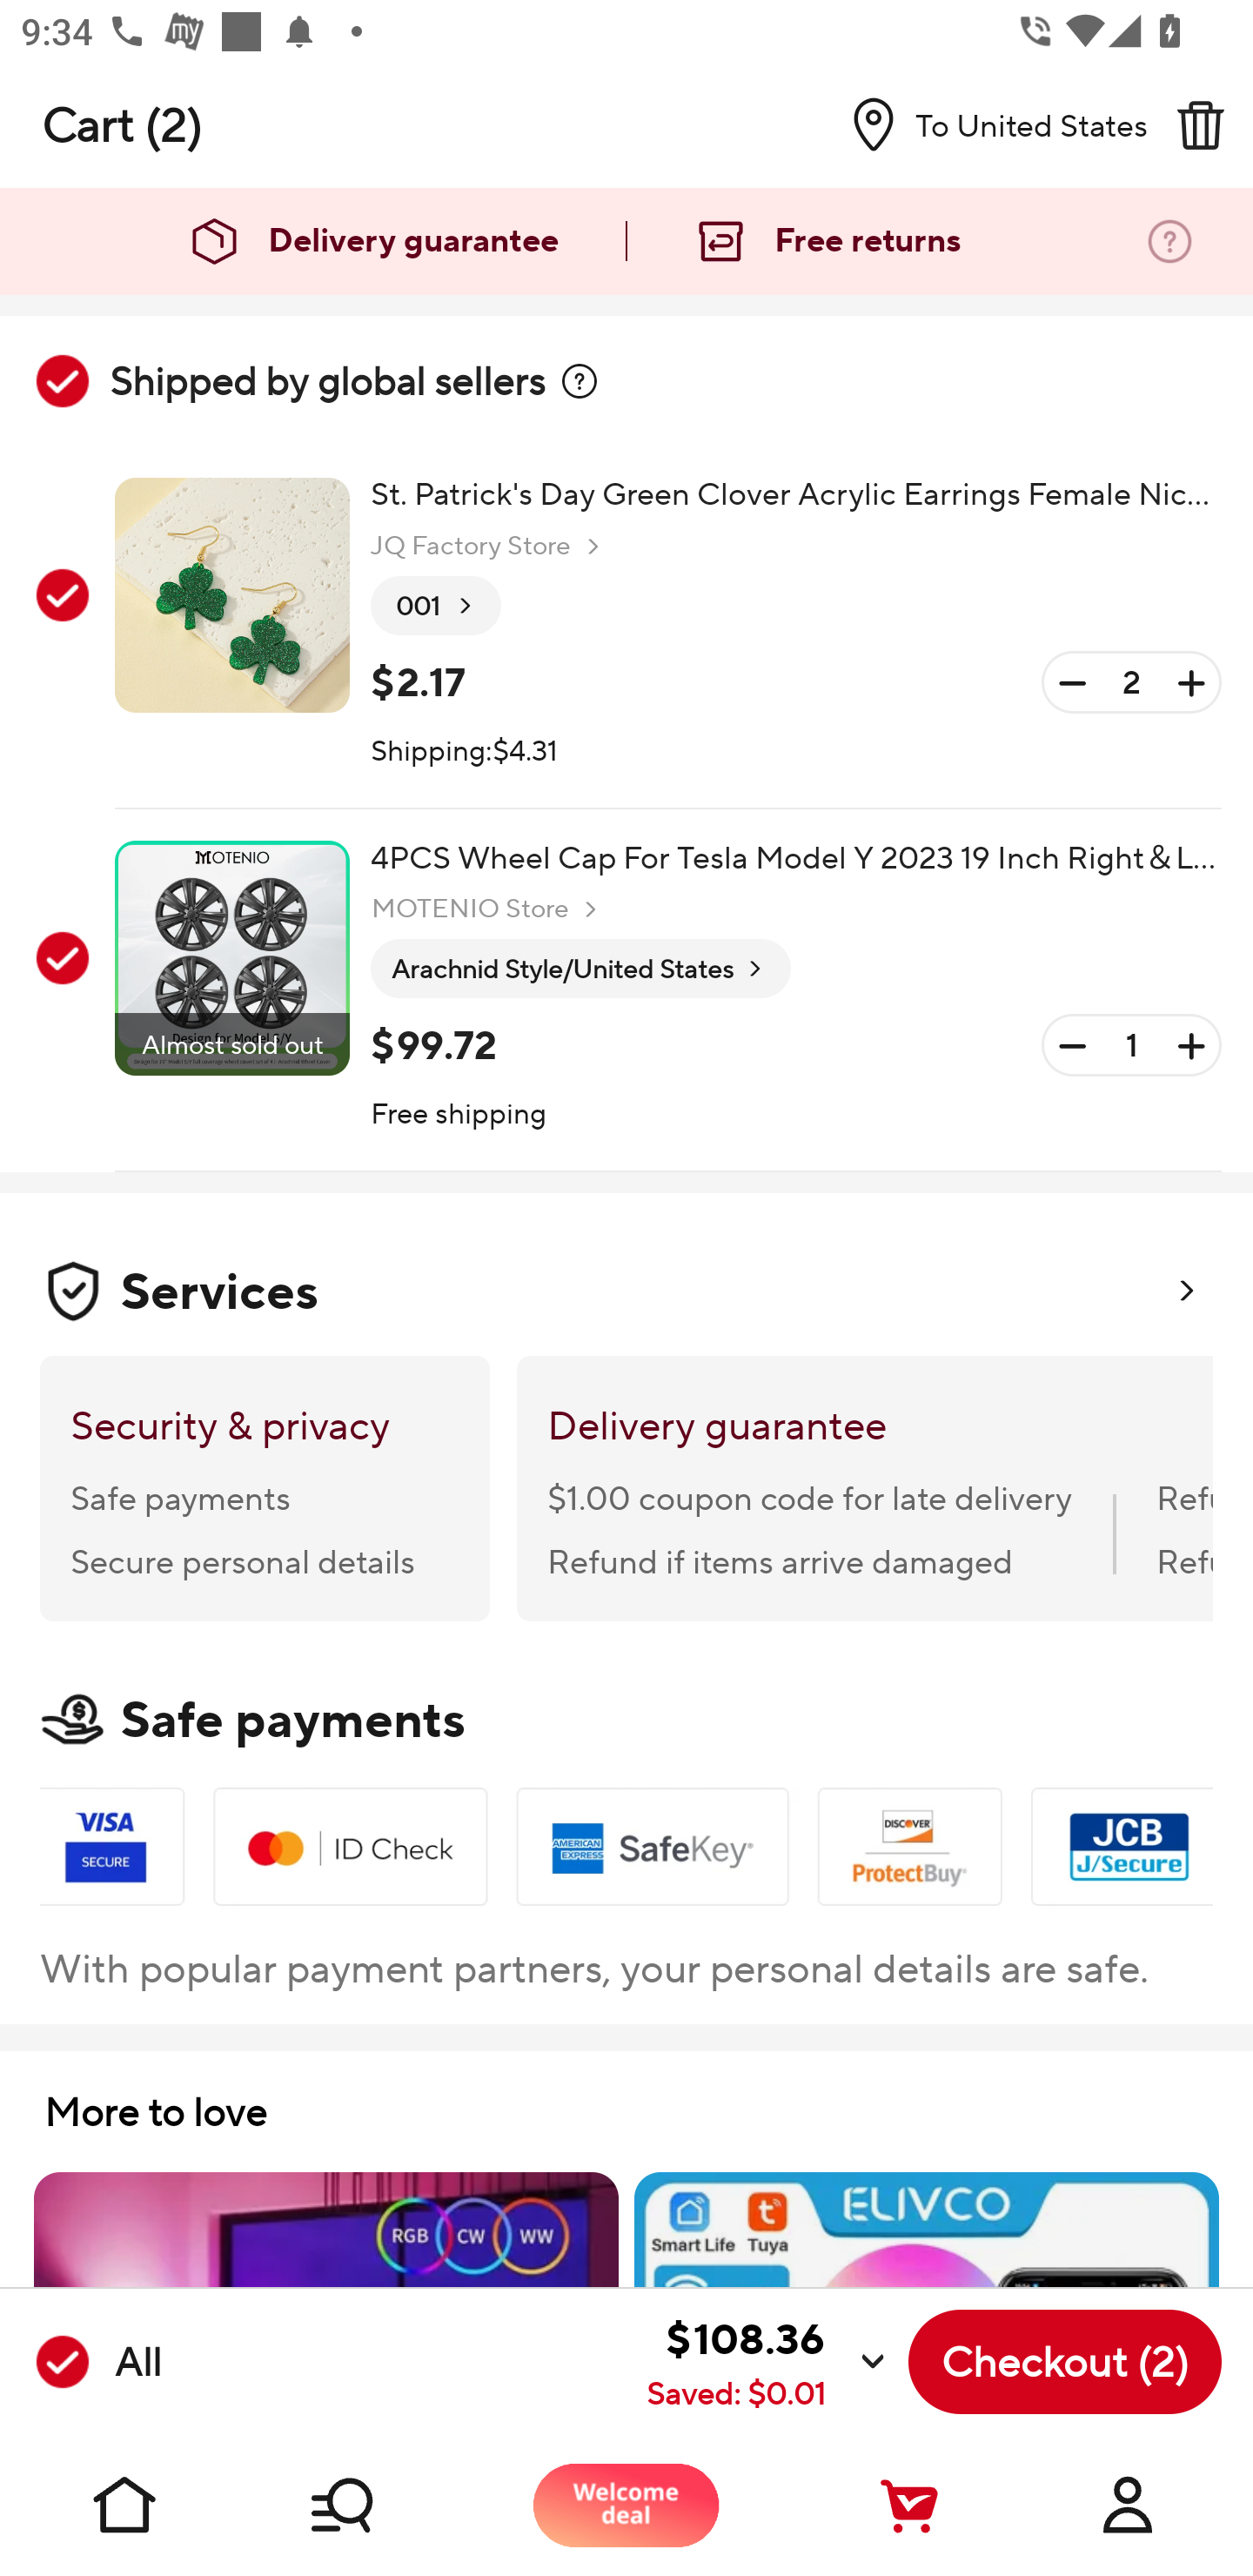 Image resolution: width=1253 pixels, height=2576 pixels. I want to click on Free shipping, so click(459, 1116).